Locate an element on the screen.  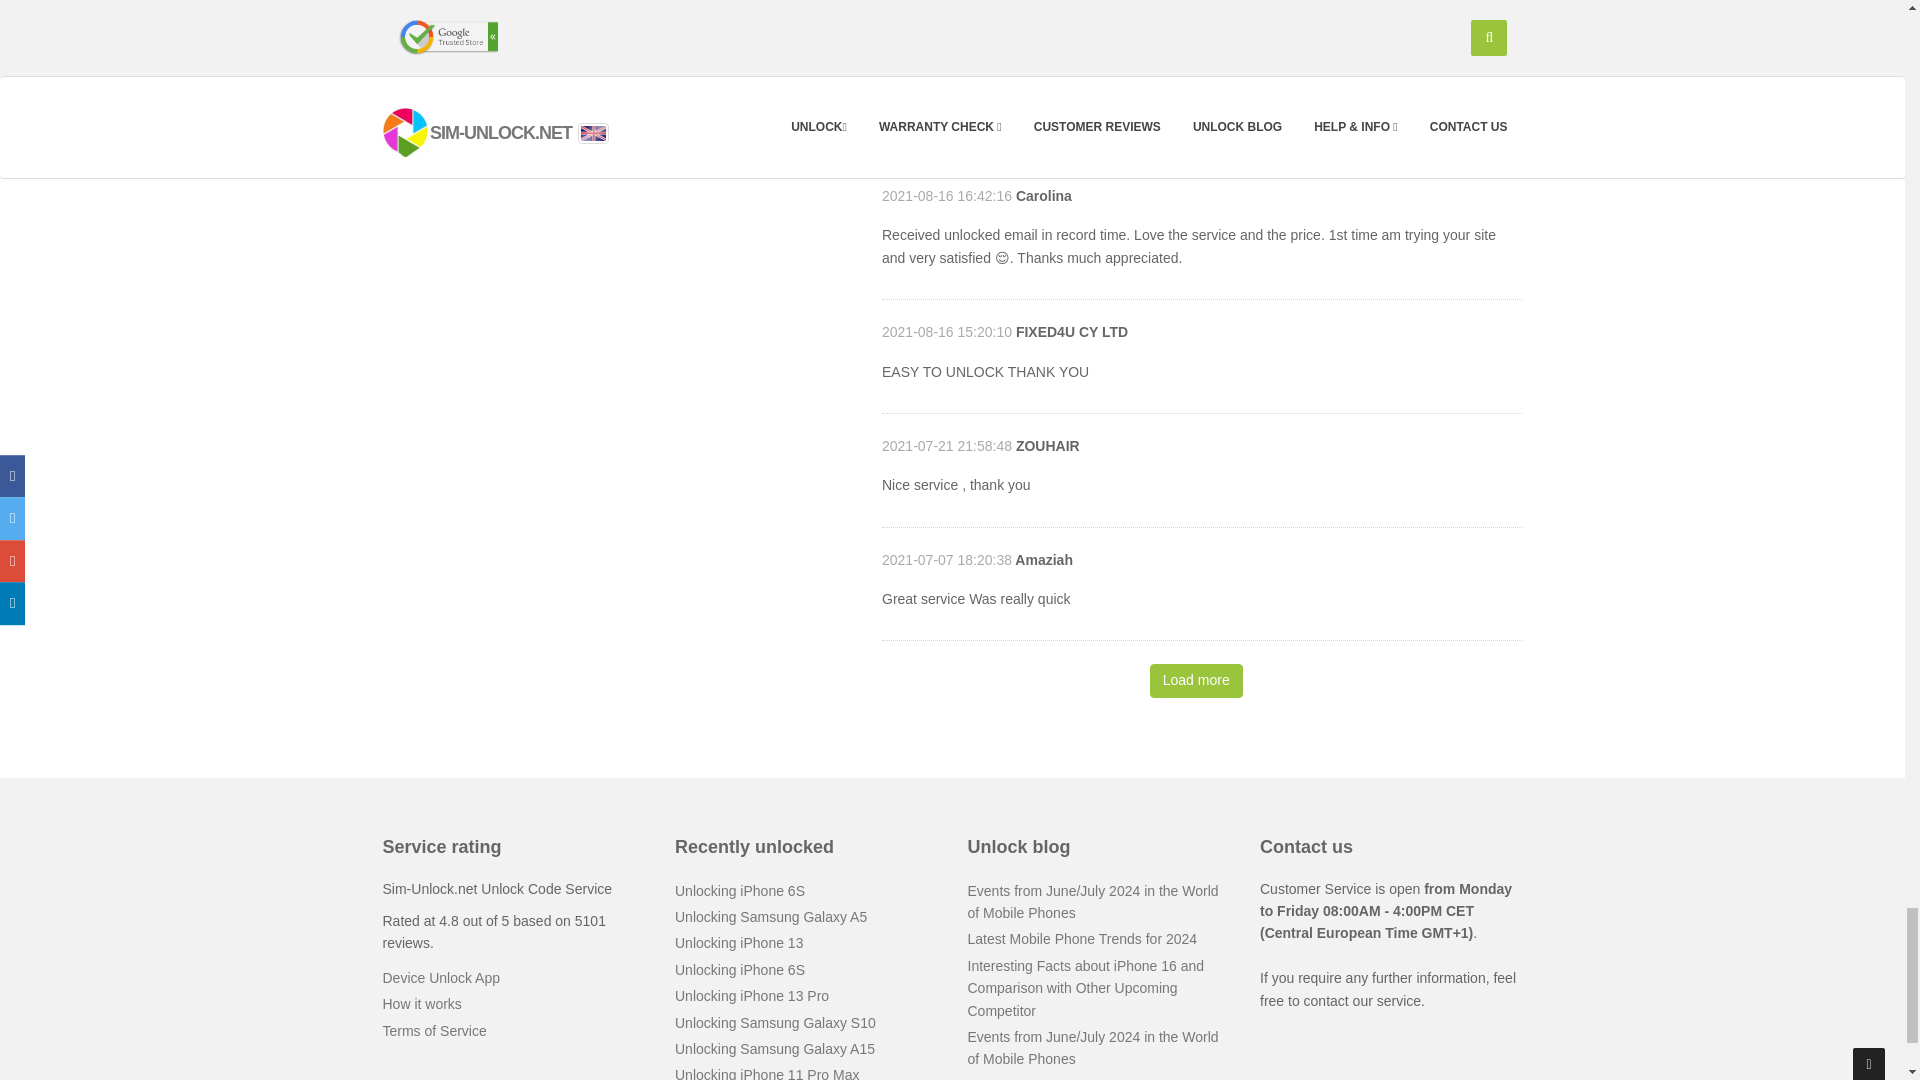
Unlocking iPhone 6S is located at coordinates (740, 890).